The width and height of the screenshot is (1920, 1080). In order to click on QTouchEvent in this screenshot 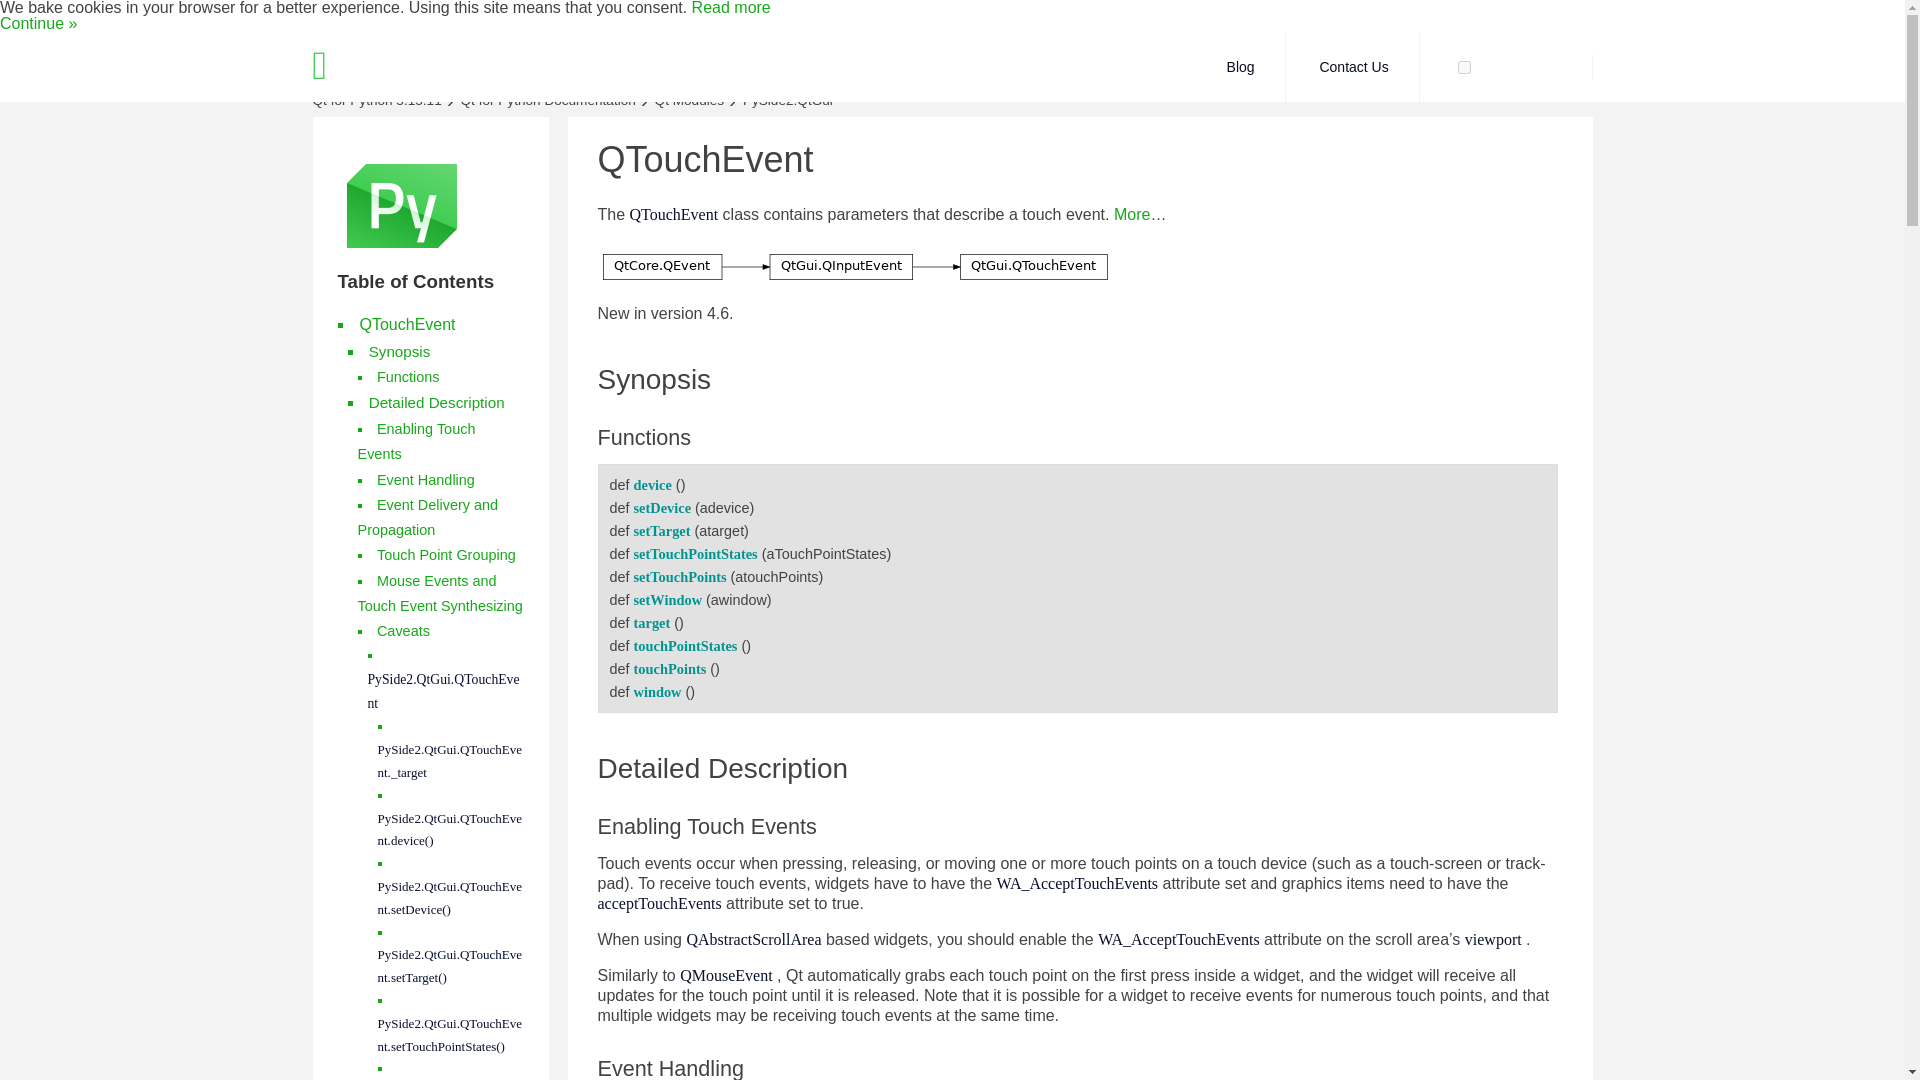, I will do `click(408, 324)`.